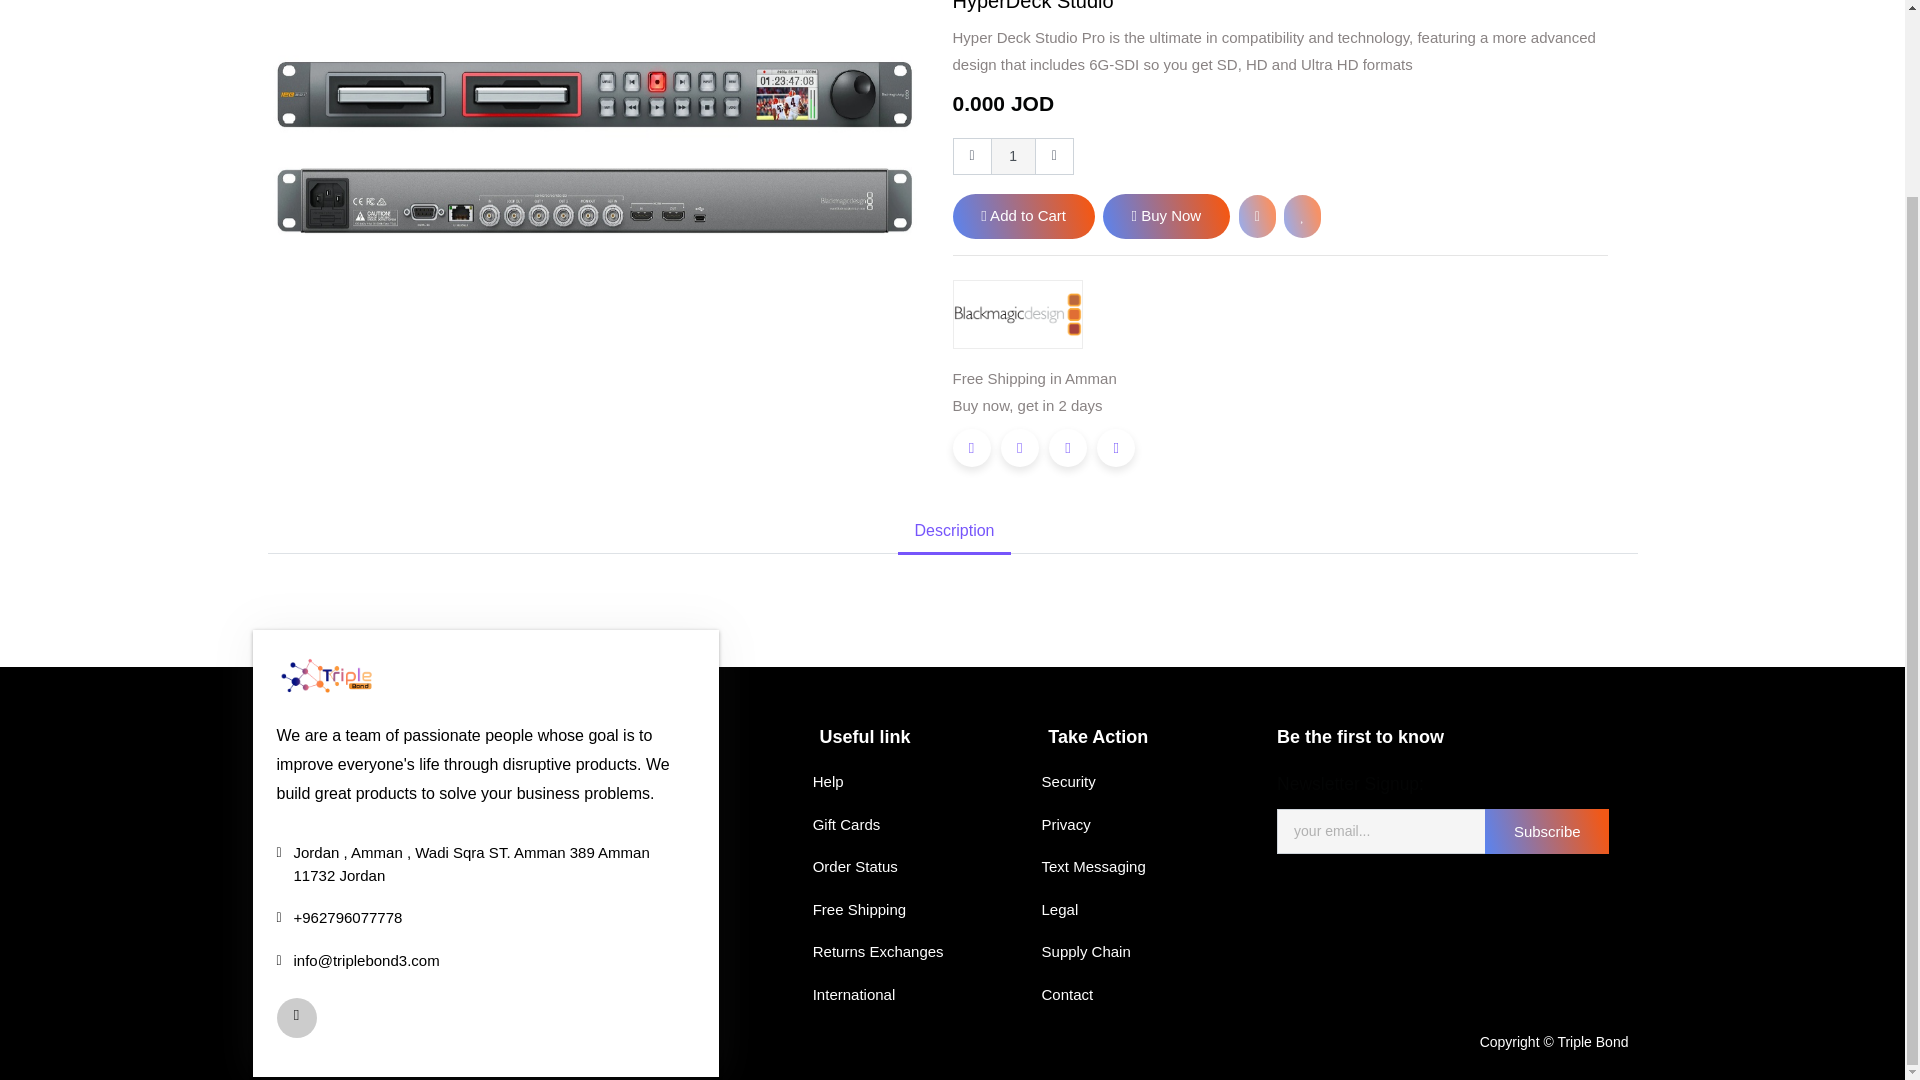 The height and width of the screenshot is (1080, 1920). What do you see at coordinates (1013, 157) in the screenshot?
I see `1` at bounding box center [1013, 157].